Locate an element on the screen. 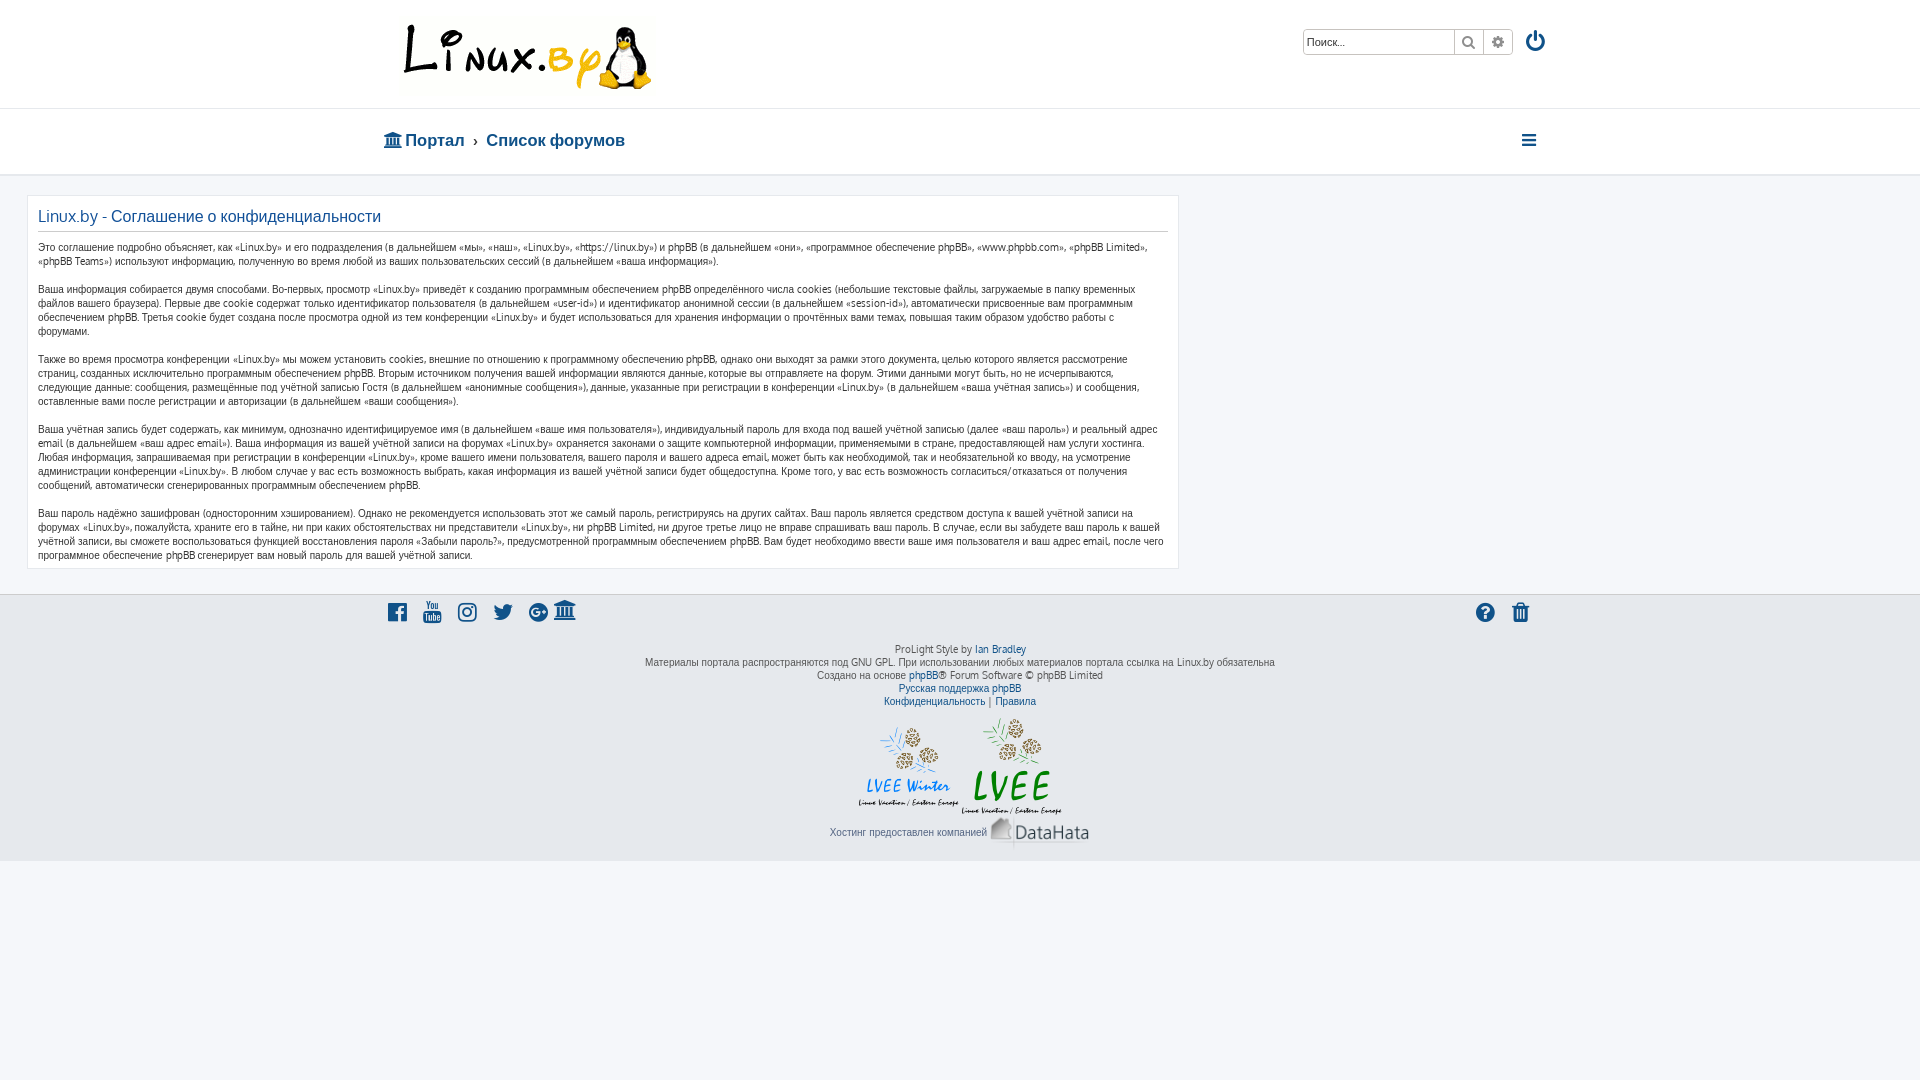 The width and height of the screenshot is (1920, 1080). Facebook is located at coordinates (398, 614).